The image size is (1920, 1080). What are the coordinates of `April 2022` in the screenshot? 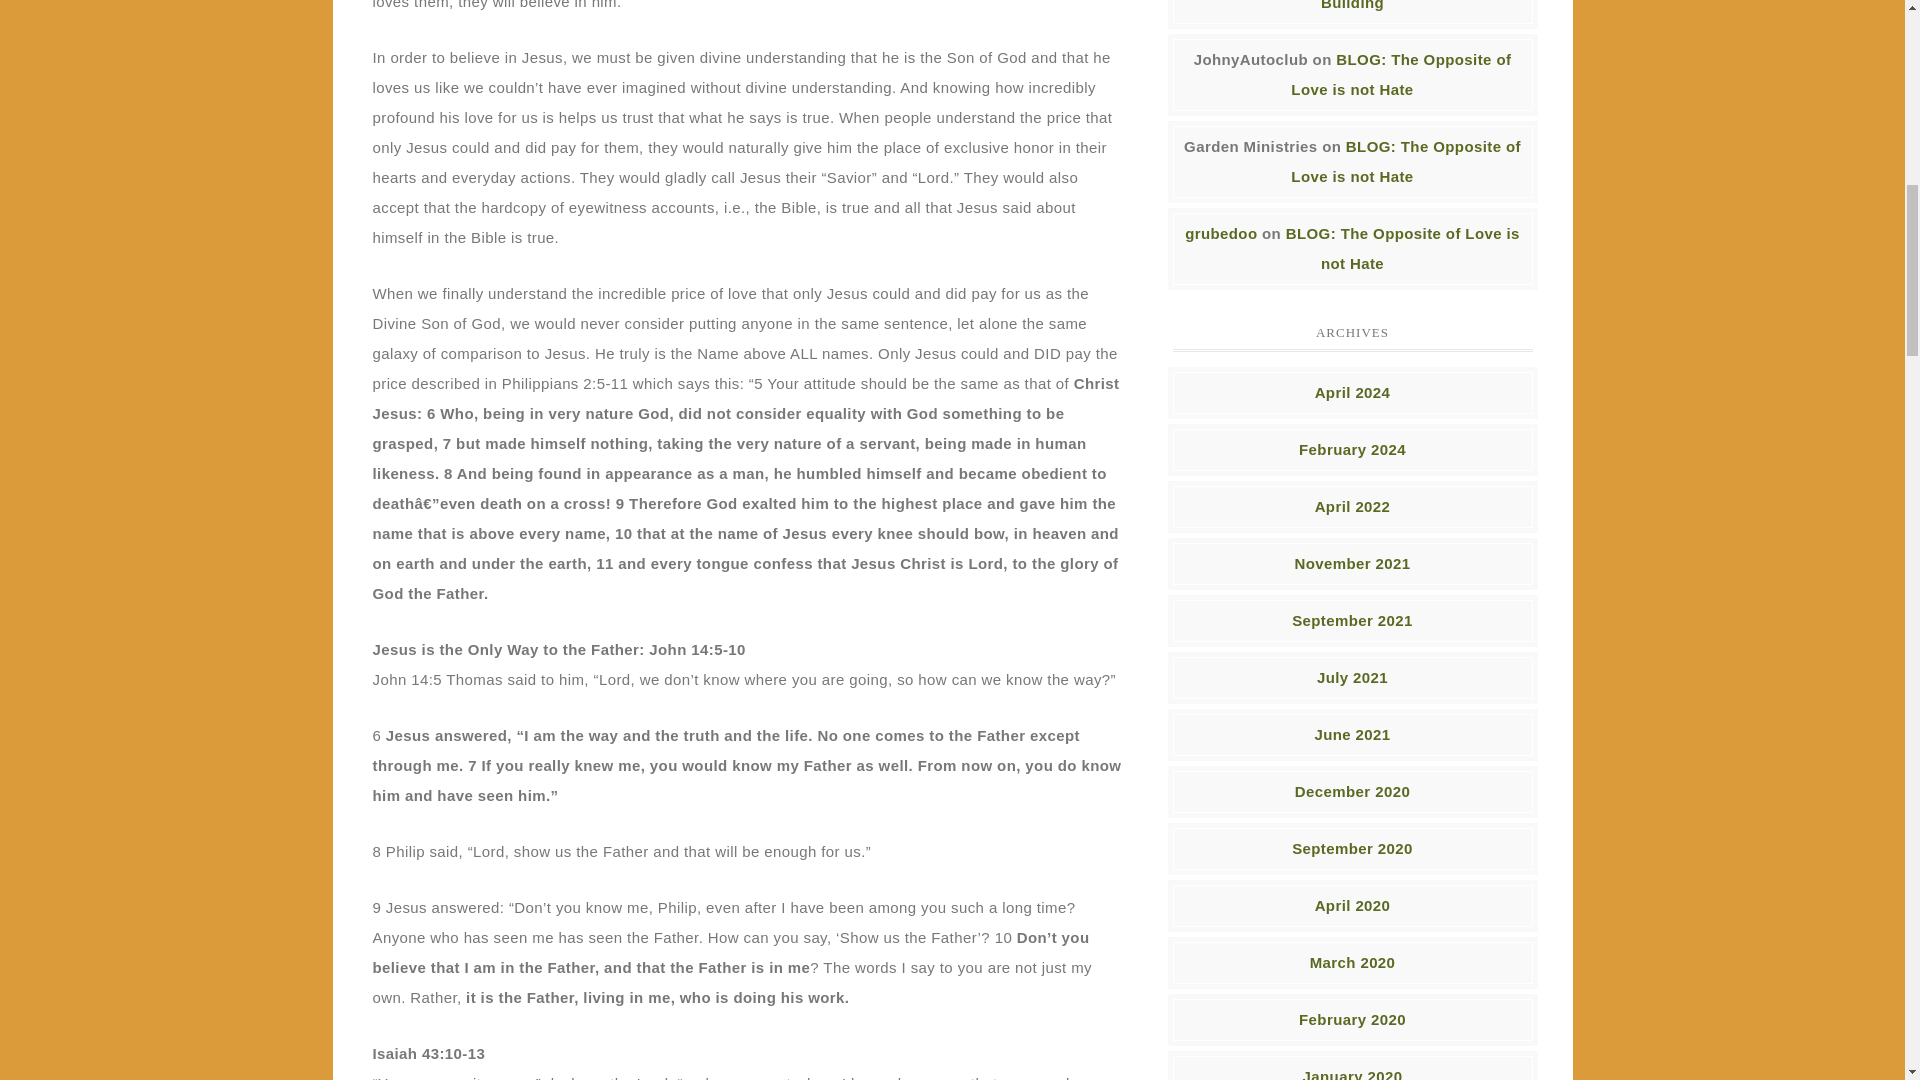 It's located at (1352, 506).